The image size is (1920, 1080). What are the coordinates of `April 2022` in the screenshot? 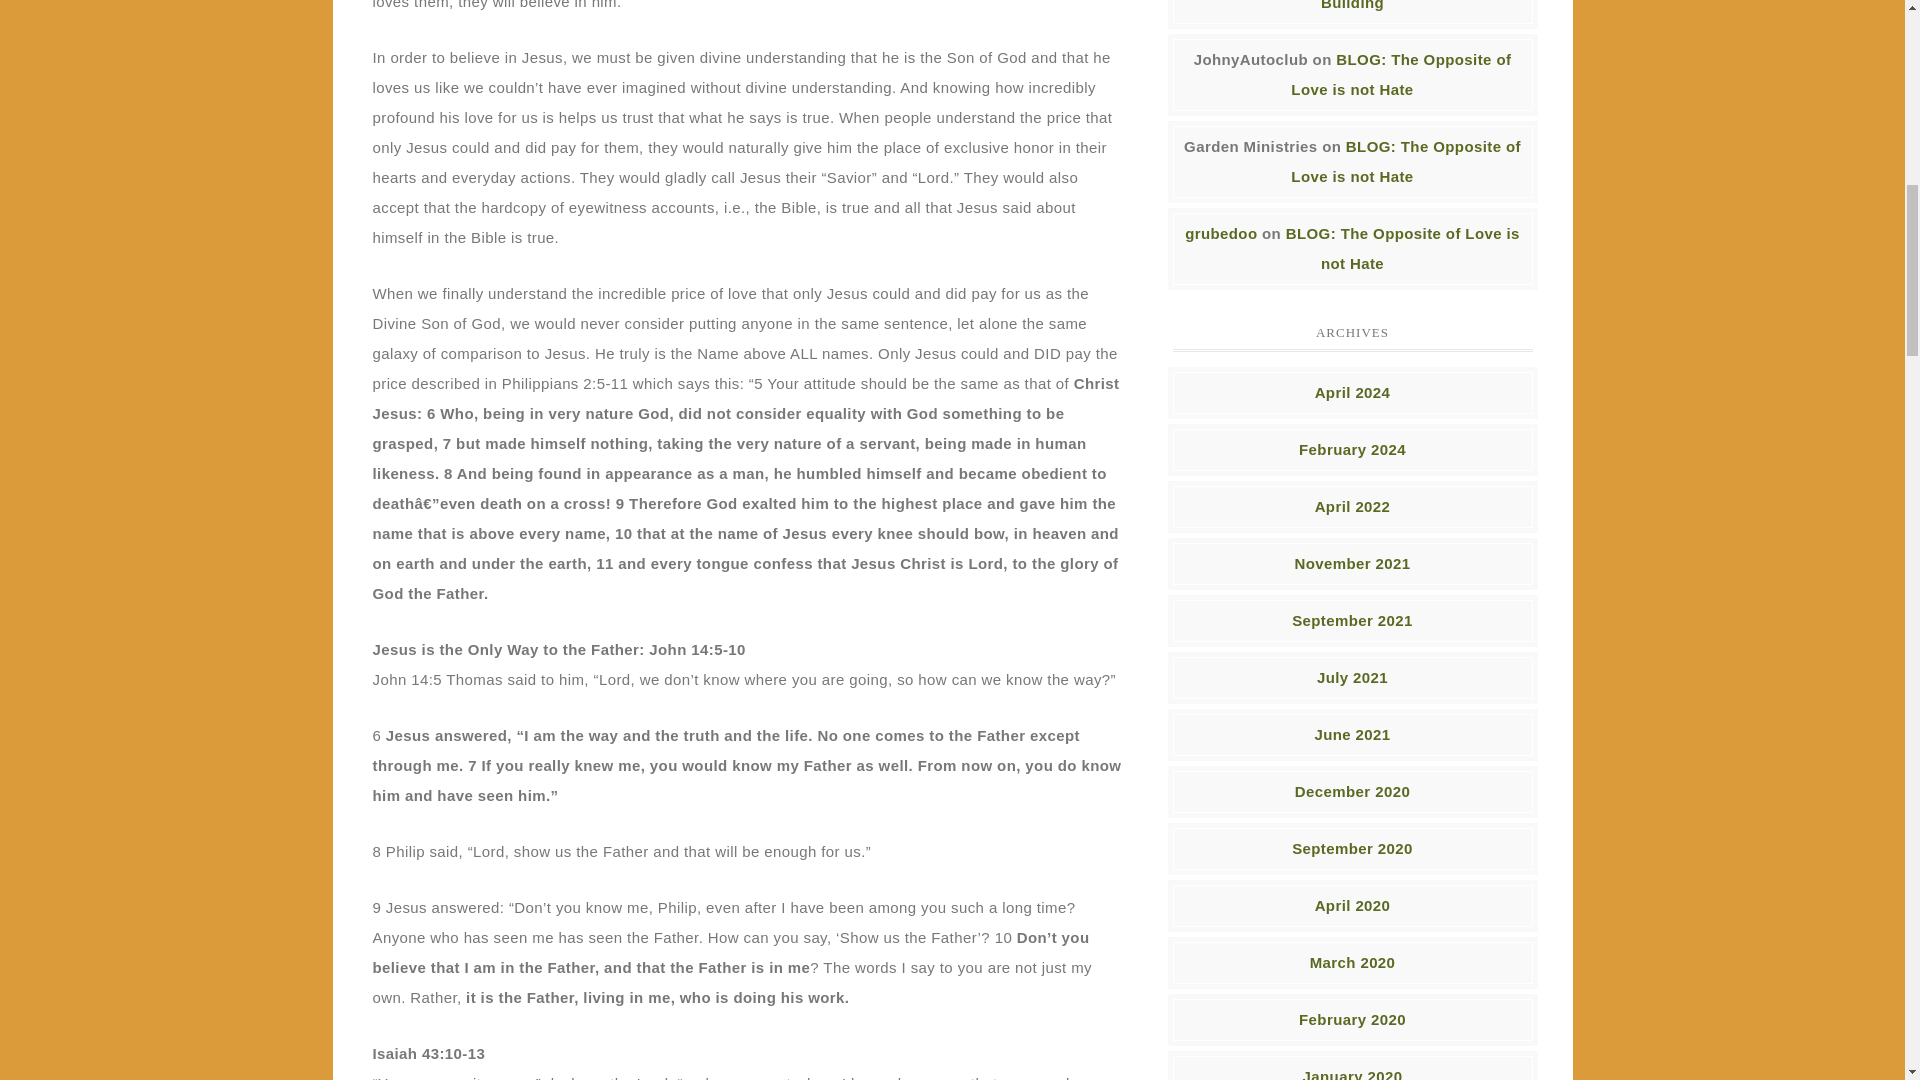 It's located at (1352, 506).